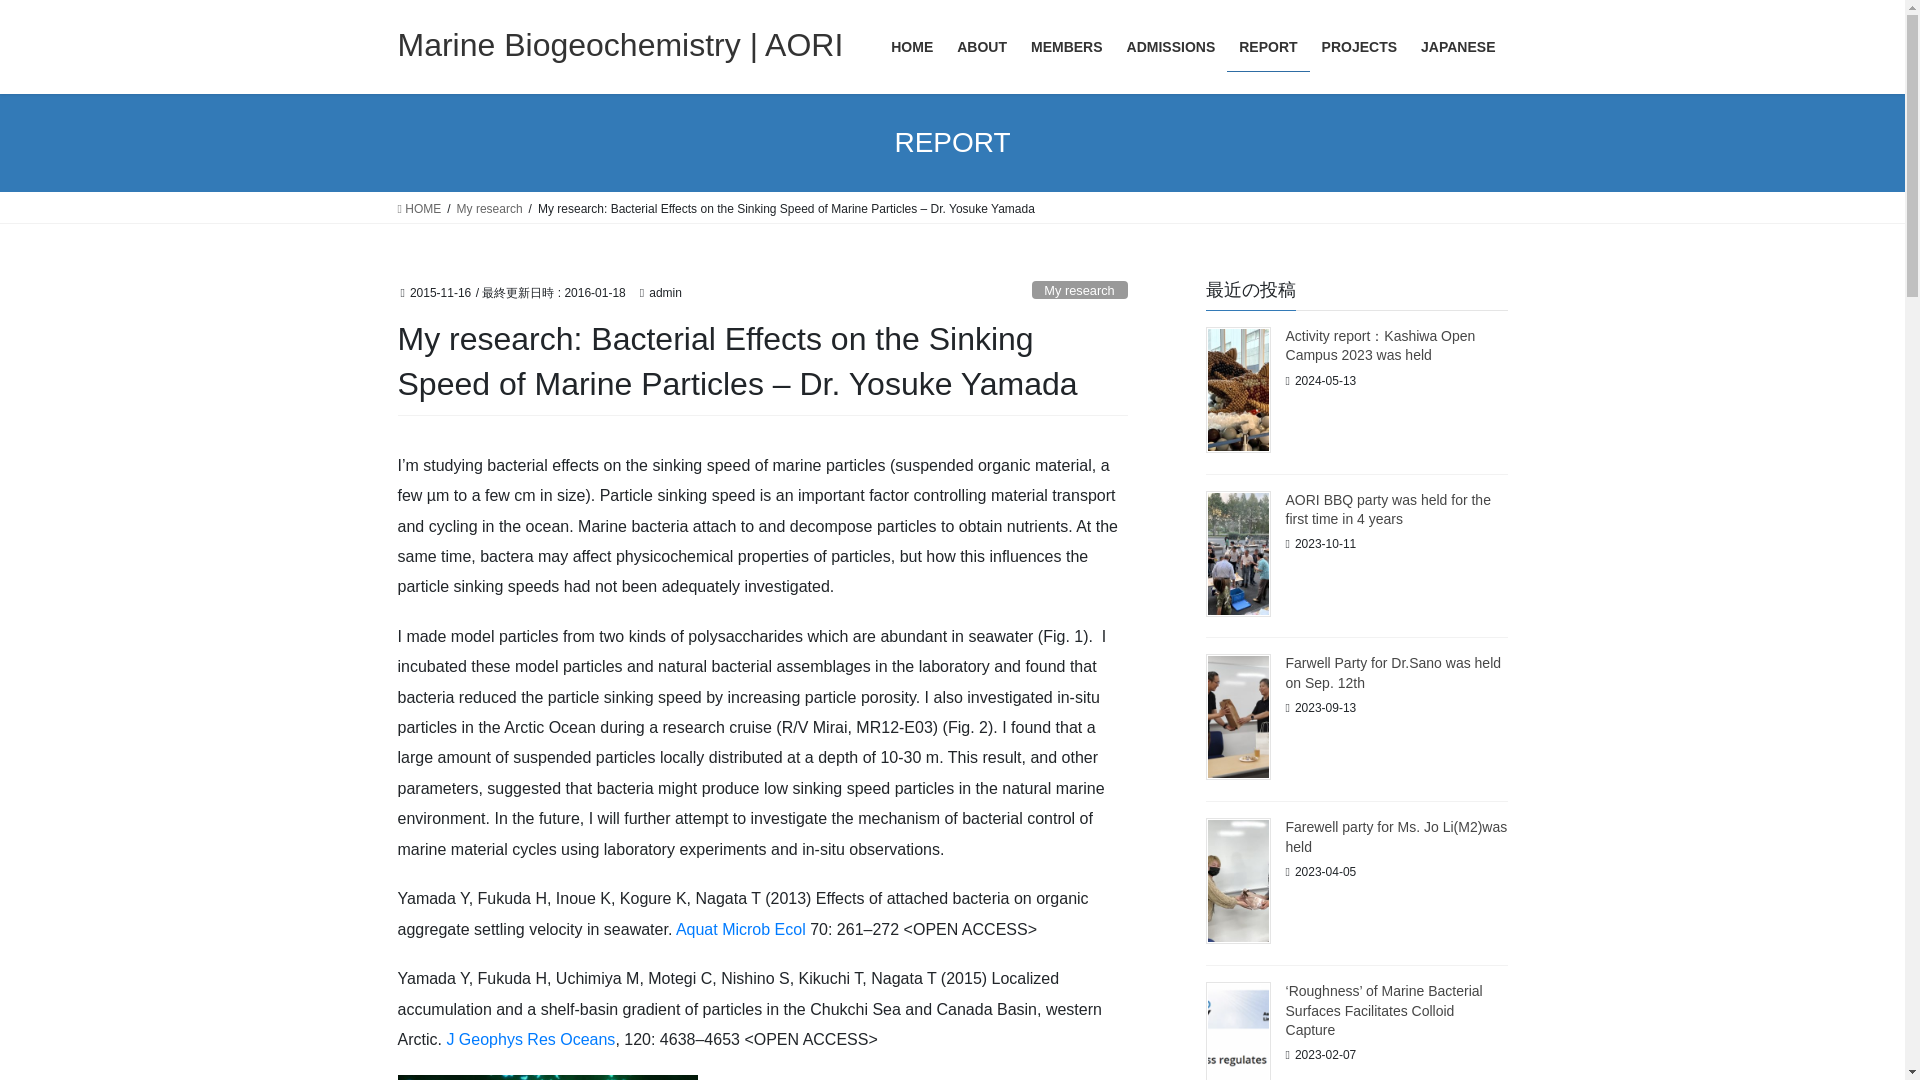 The image size is (1920, 1080). I want to click on HOME, so click(419, 208).